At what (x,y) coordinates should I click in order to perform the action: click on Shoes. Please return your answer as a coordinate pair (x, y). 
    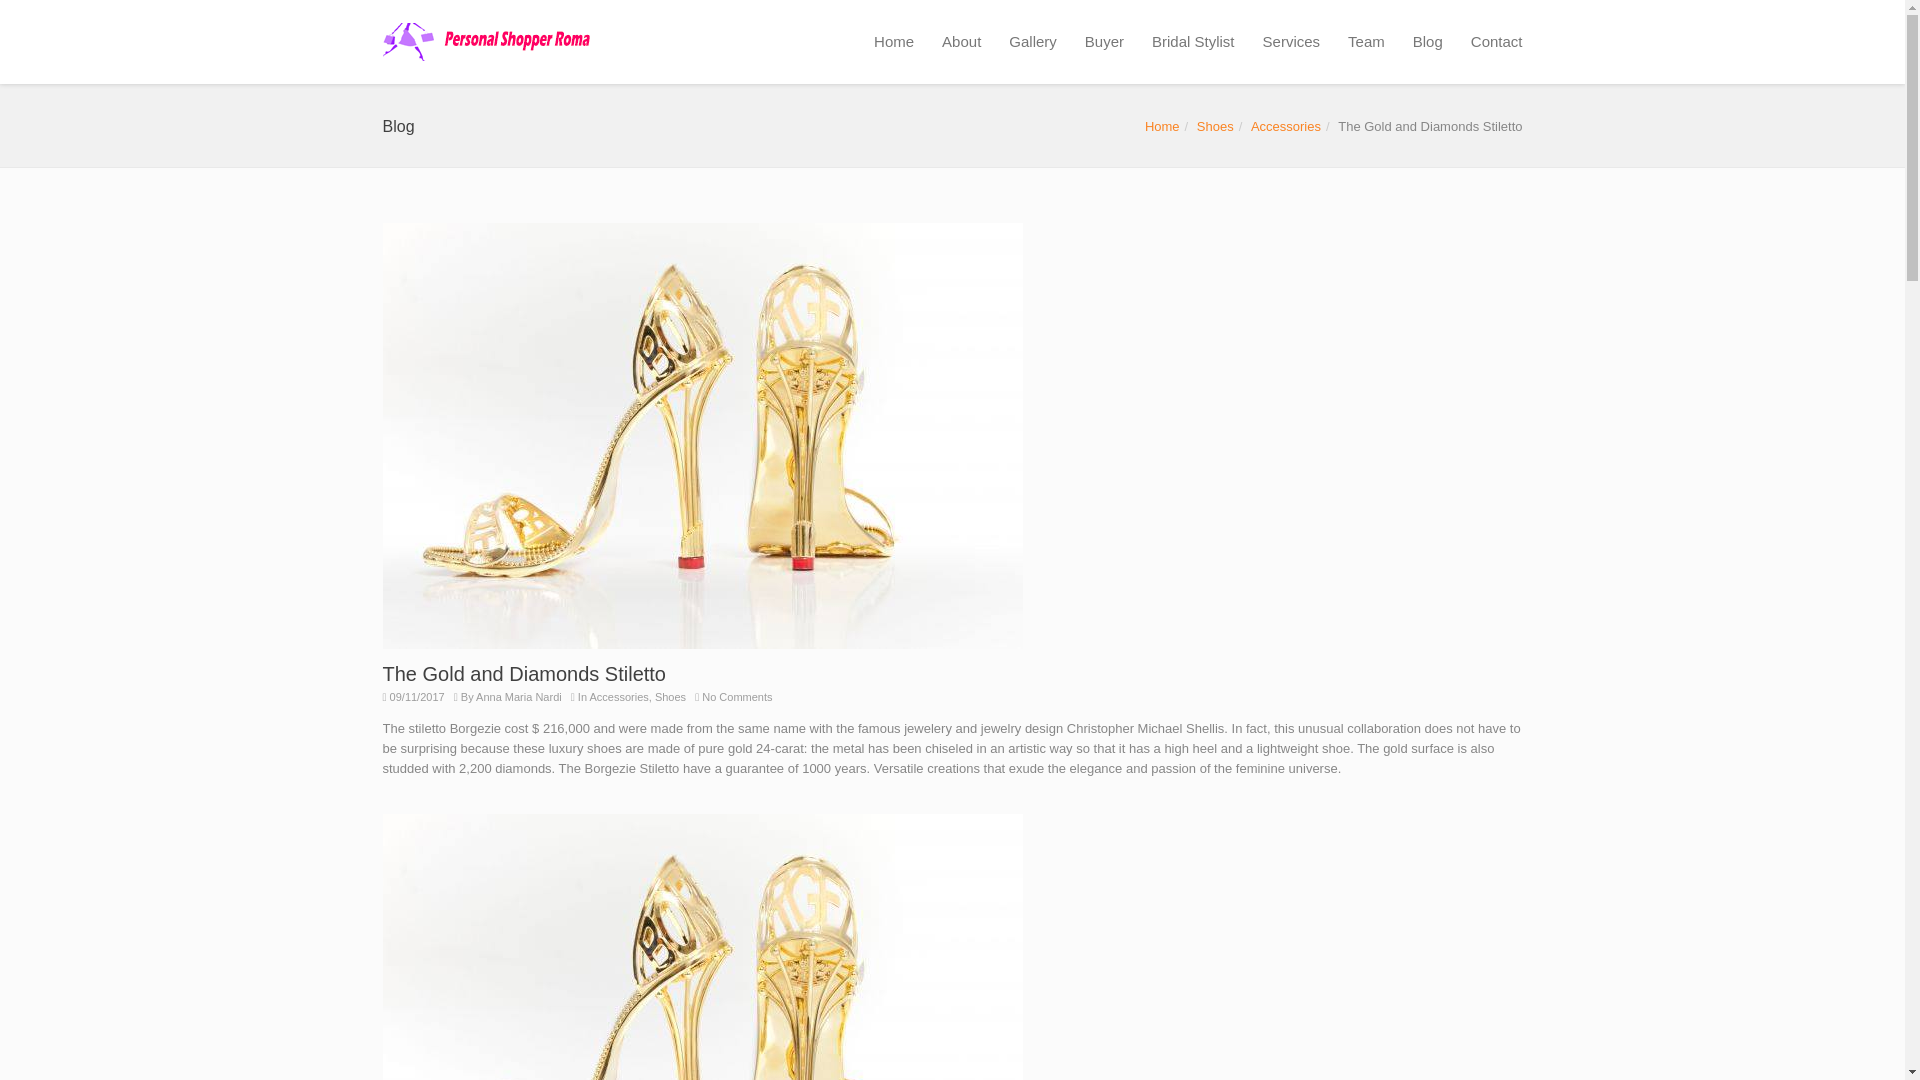
    Looking at the image, I should click on (1215, 126).